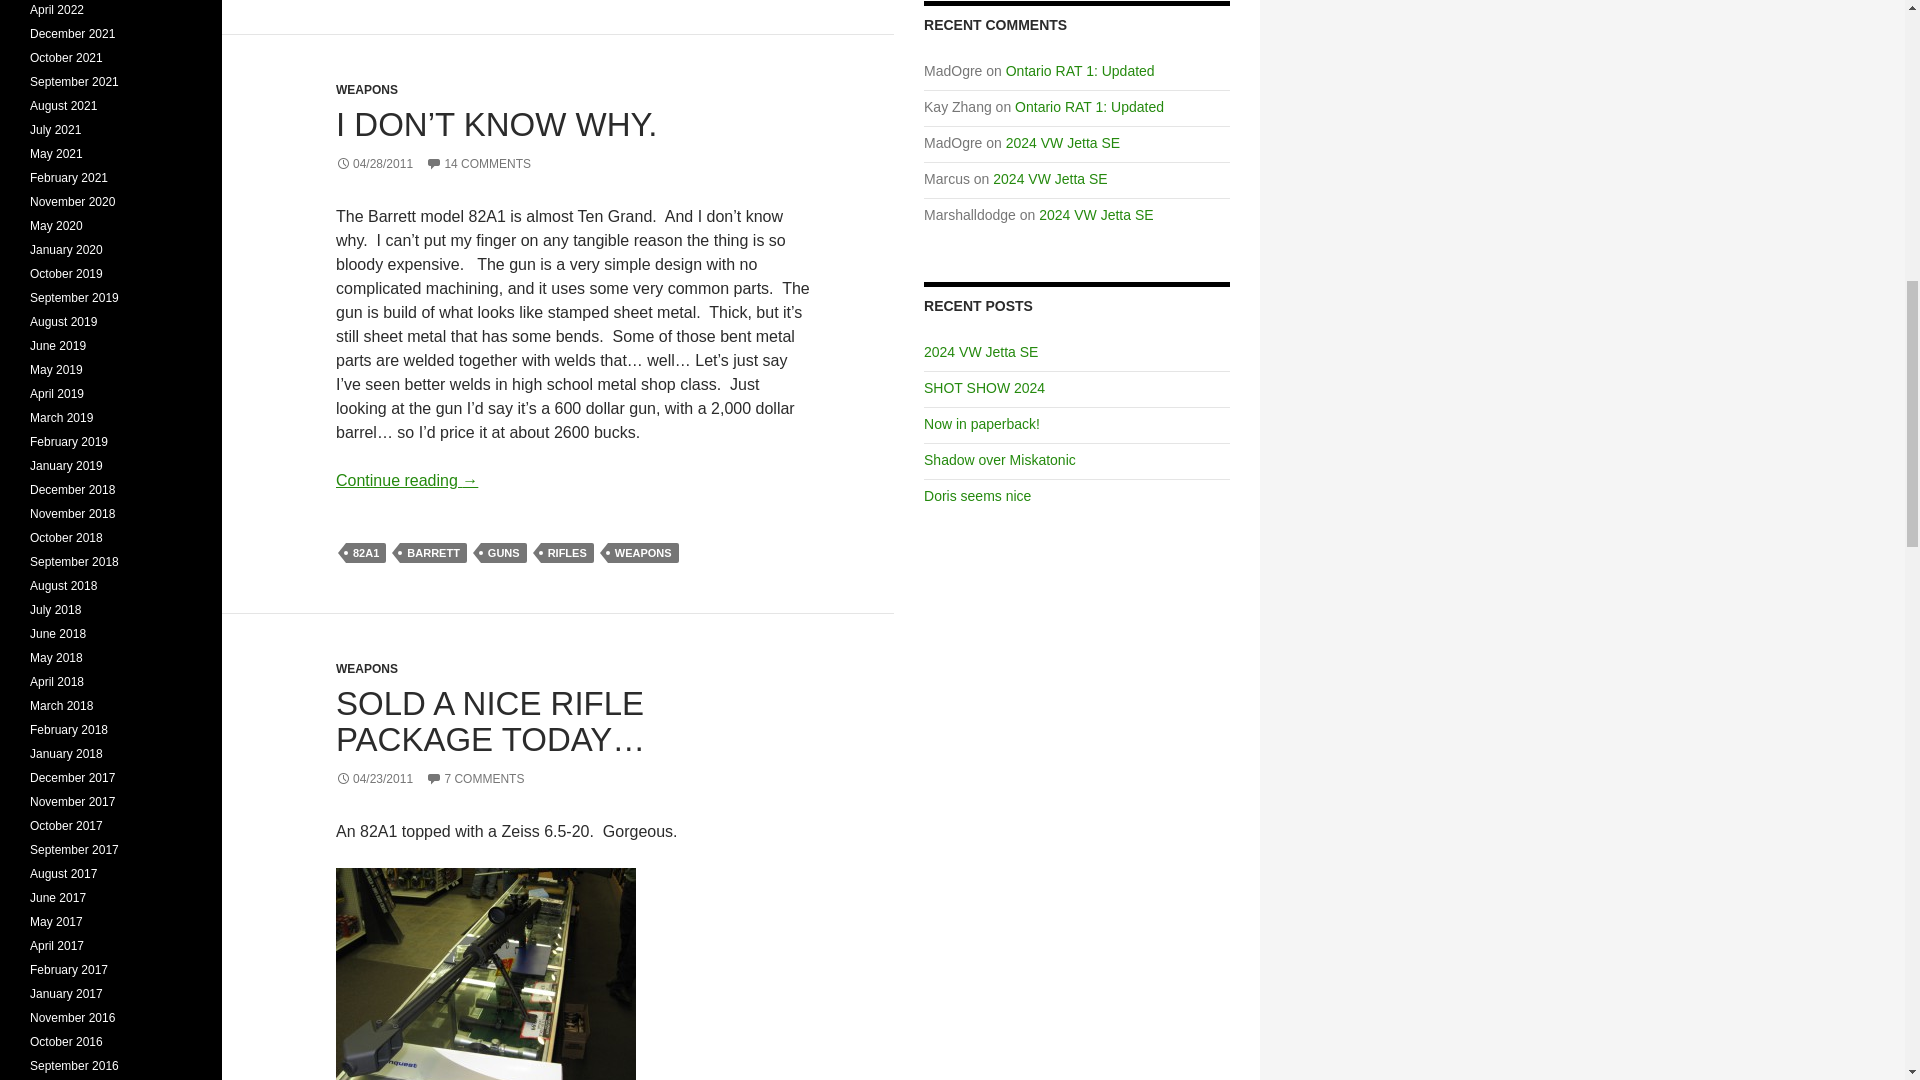 This screenshot has height=1080, width=1920. Describe the element at coordinates (644, 552) in the screenshot. I see `WEAPONS` at that location.